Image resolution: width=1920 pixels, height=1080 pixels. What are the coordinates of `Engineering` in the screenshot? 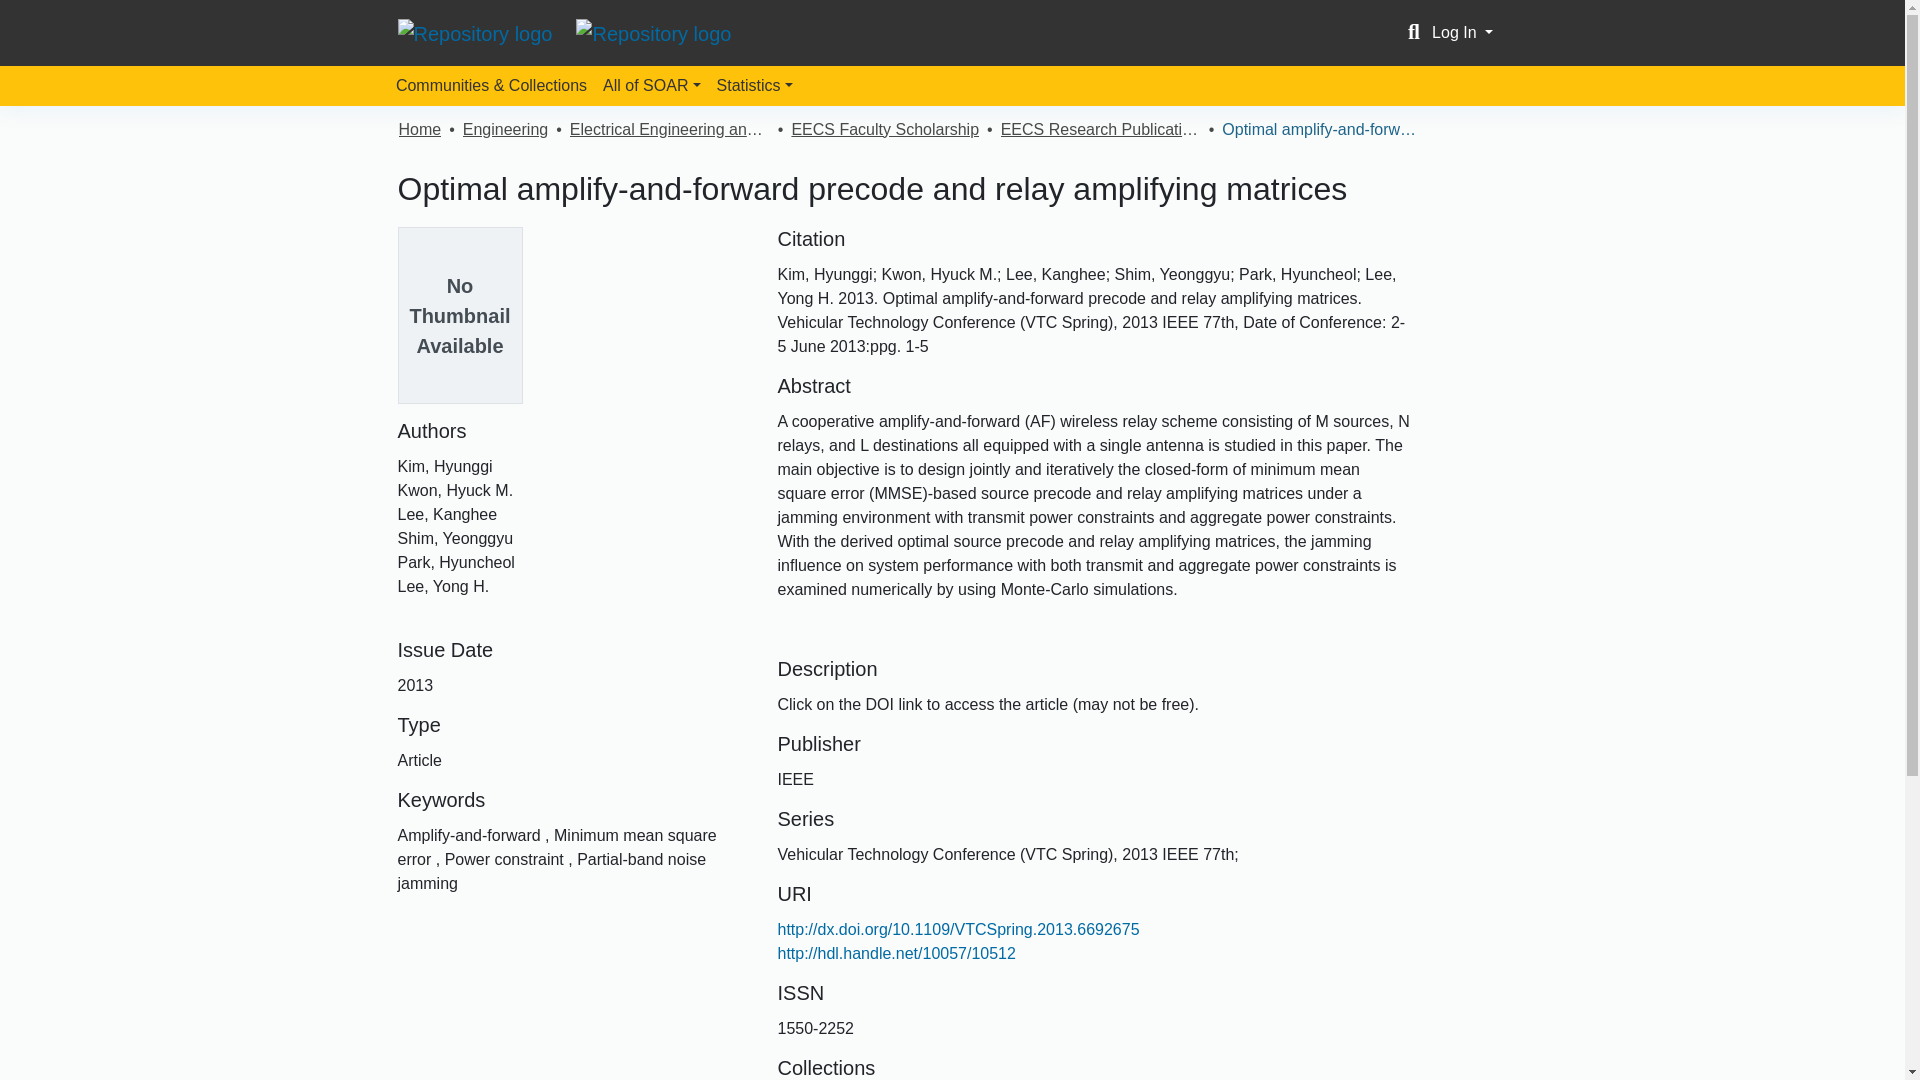 It's located at (504, 129).